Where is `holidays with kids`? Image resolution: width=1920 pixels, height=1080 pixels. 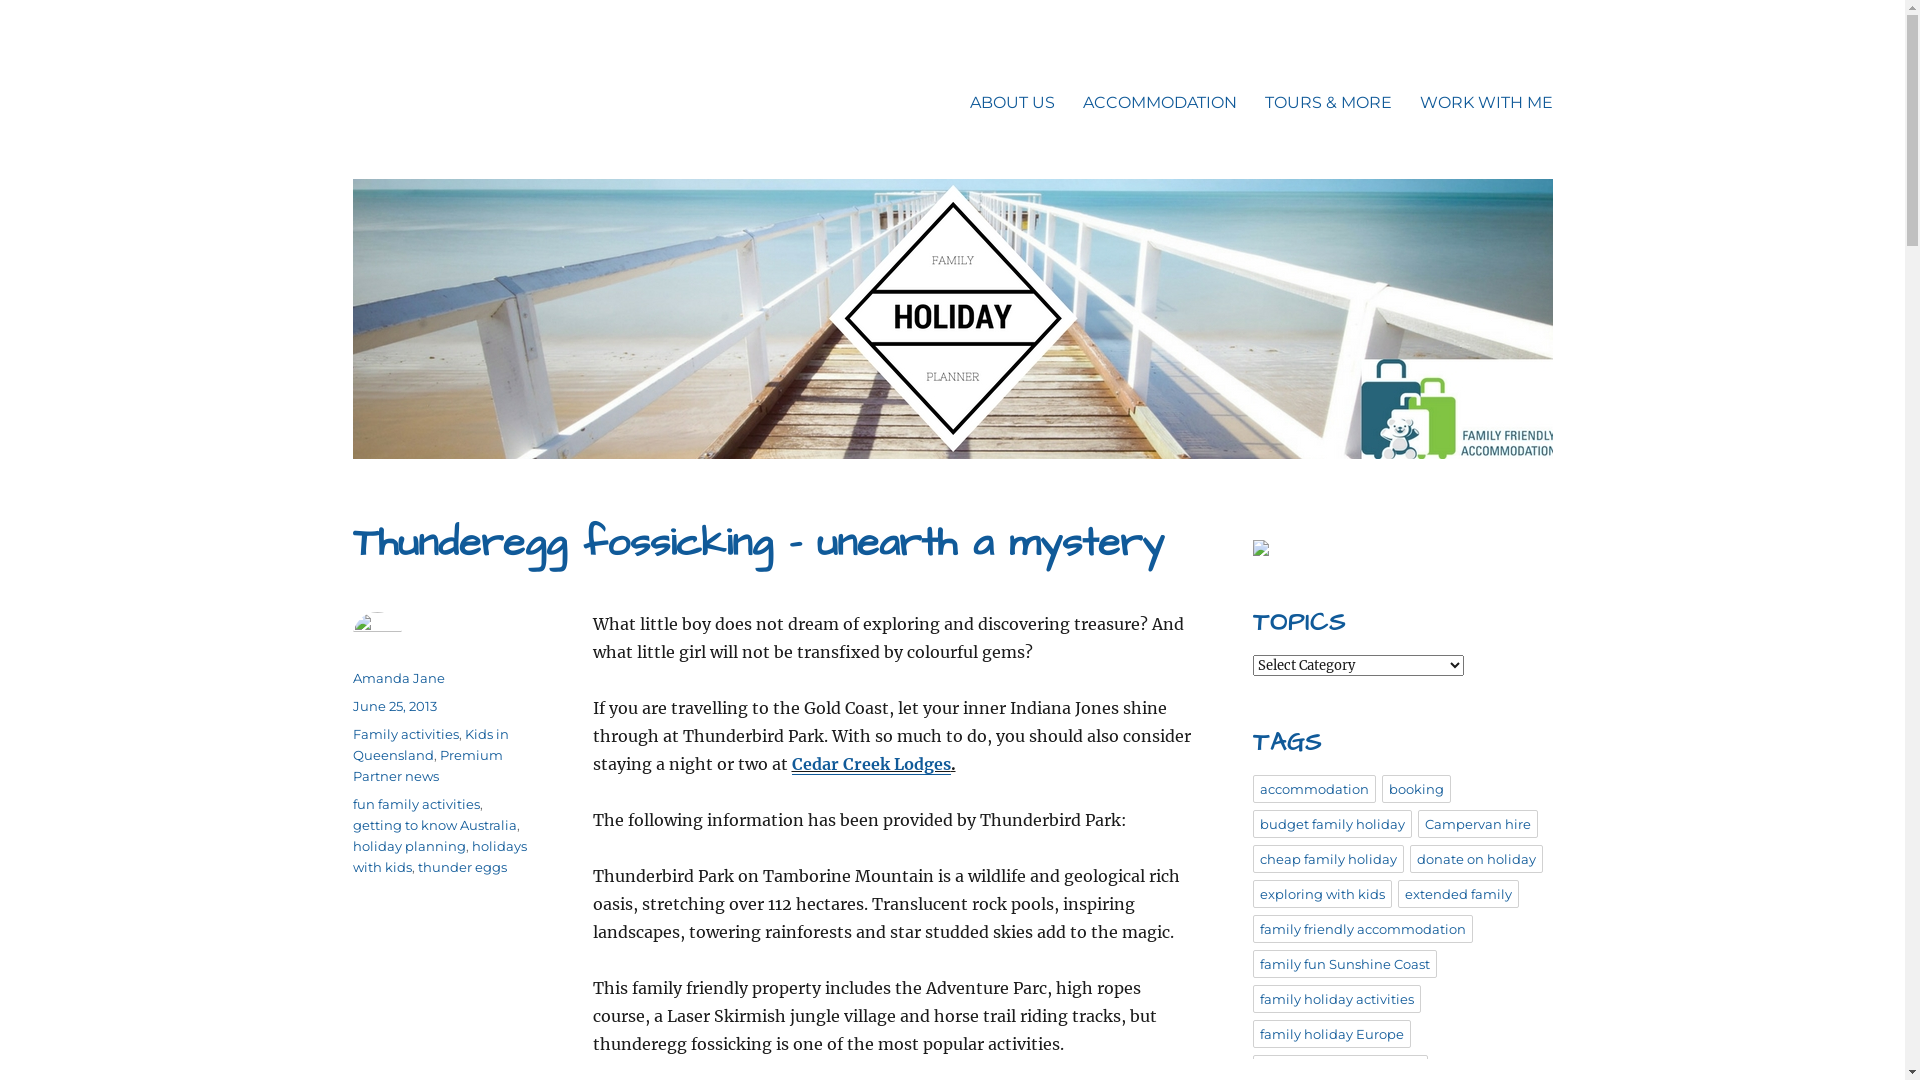
holidays with kids is located at coordinates (439, 856).